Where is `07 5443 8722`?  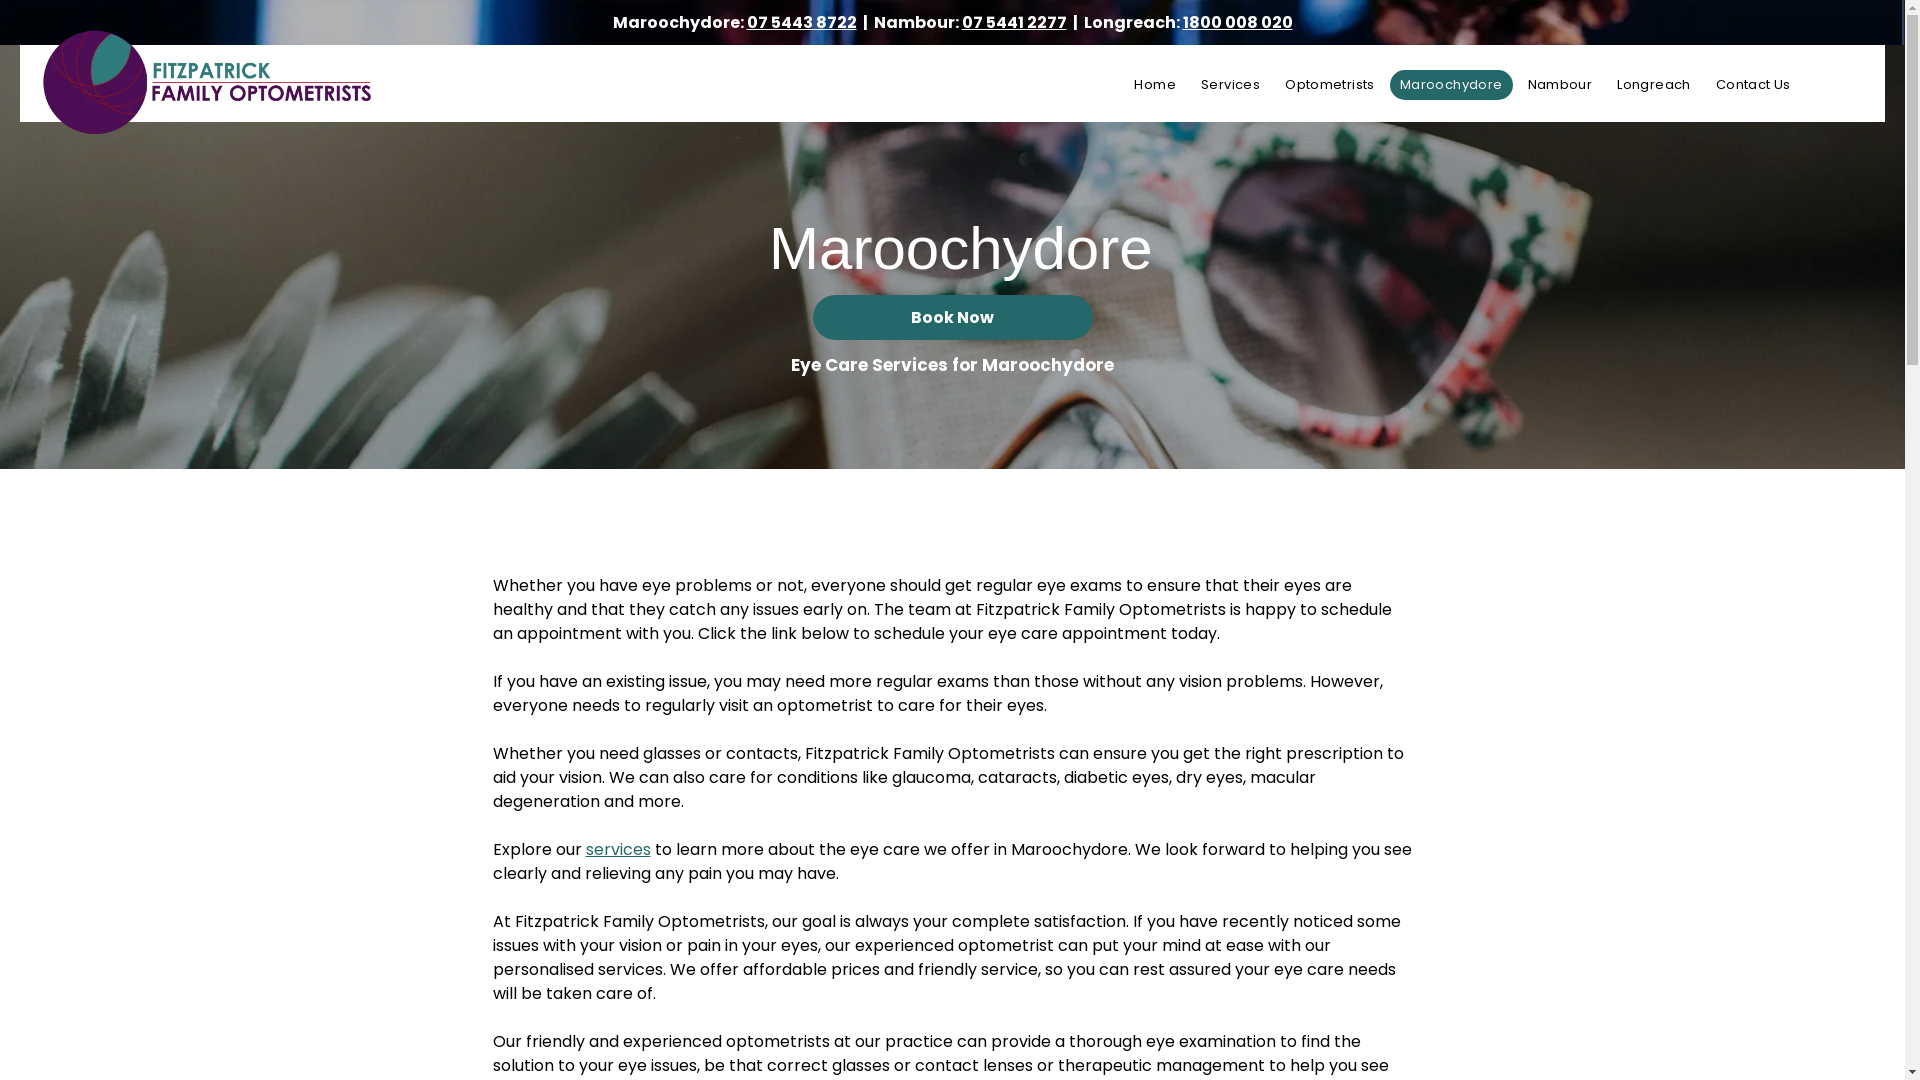
07 5443 8722 is located at coordinates (801, 22).